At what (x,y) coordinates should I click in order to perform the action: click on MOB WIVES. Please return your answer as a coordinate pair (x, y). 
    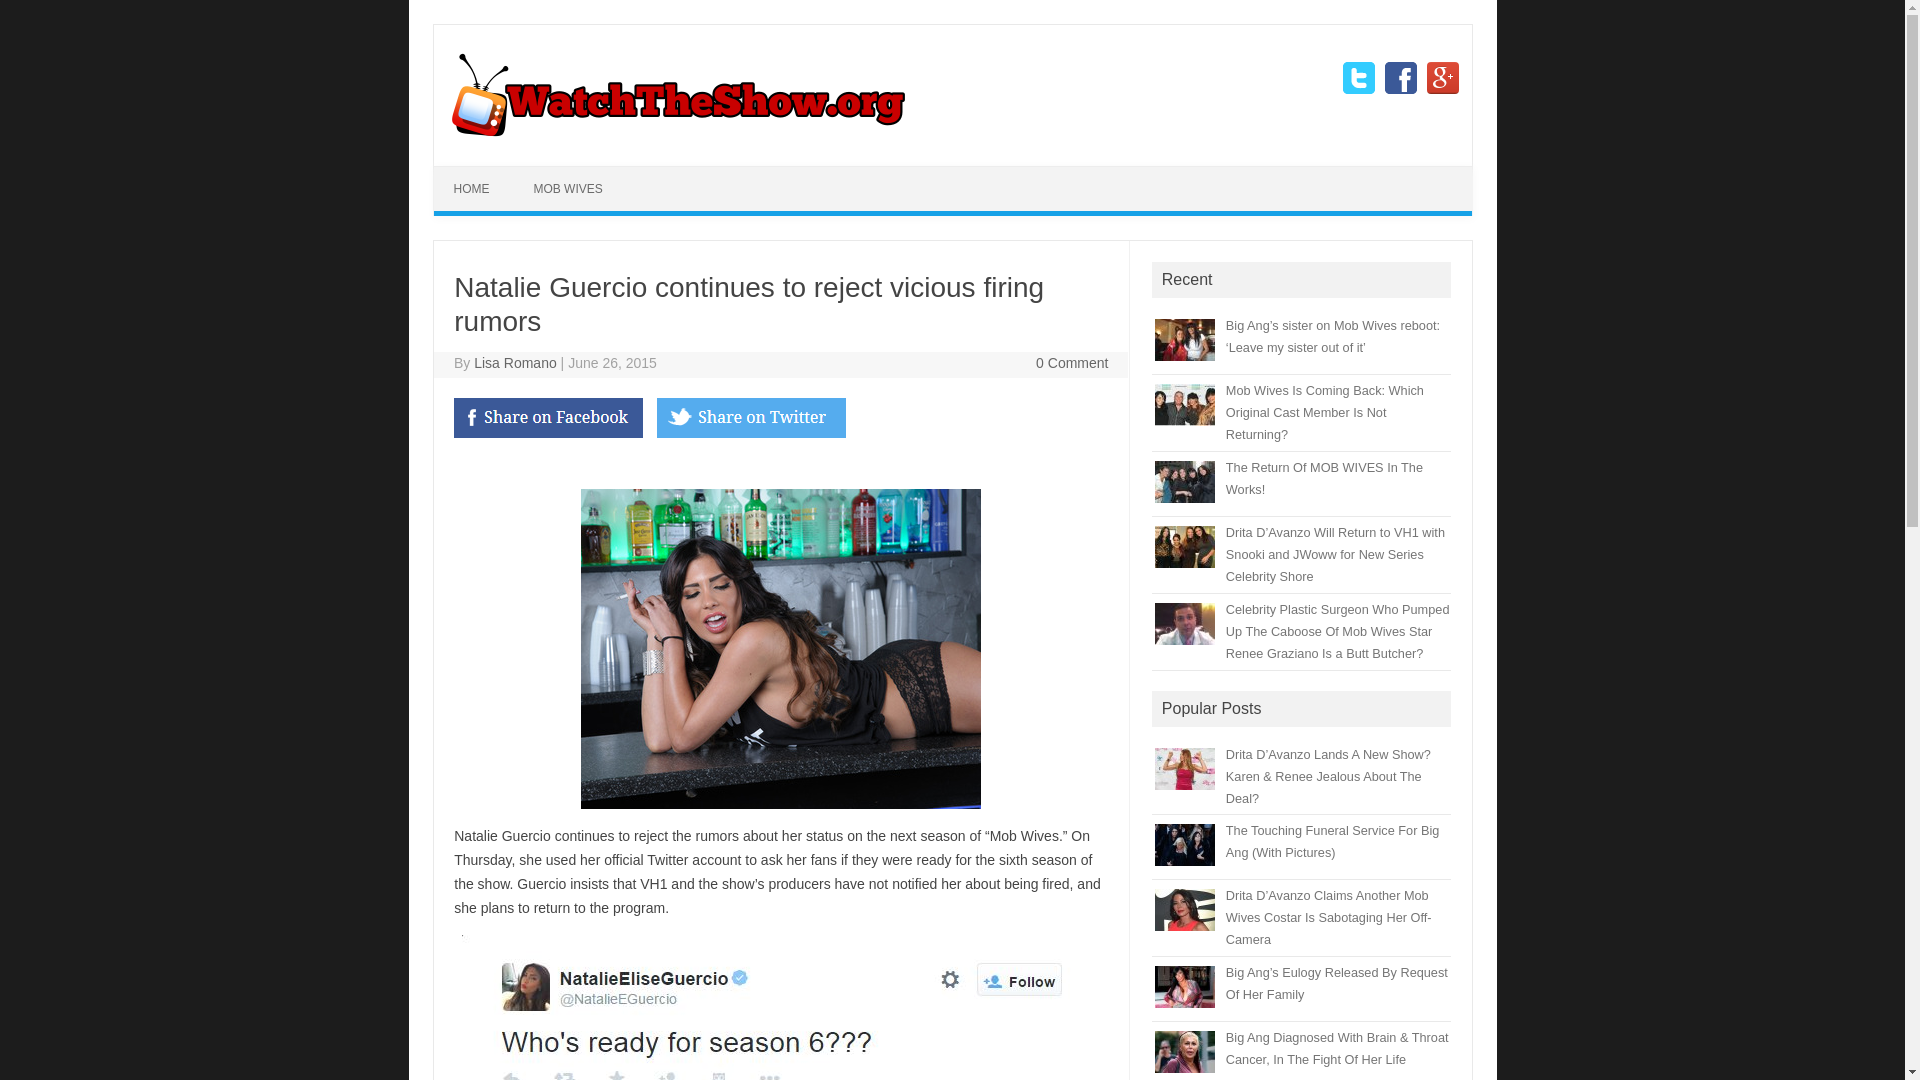
    Looking at the image, I should click on (567, 188).